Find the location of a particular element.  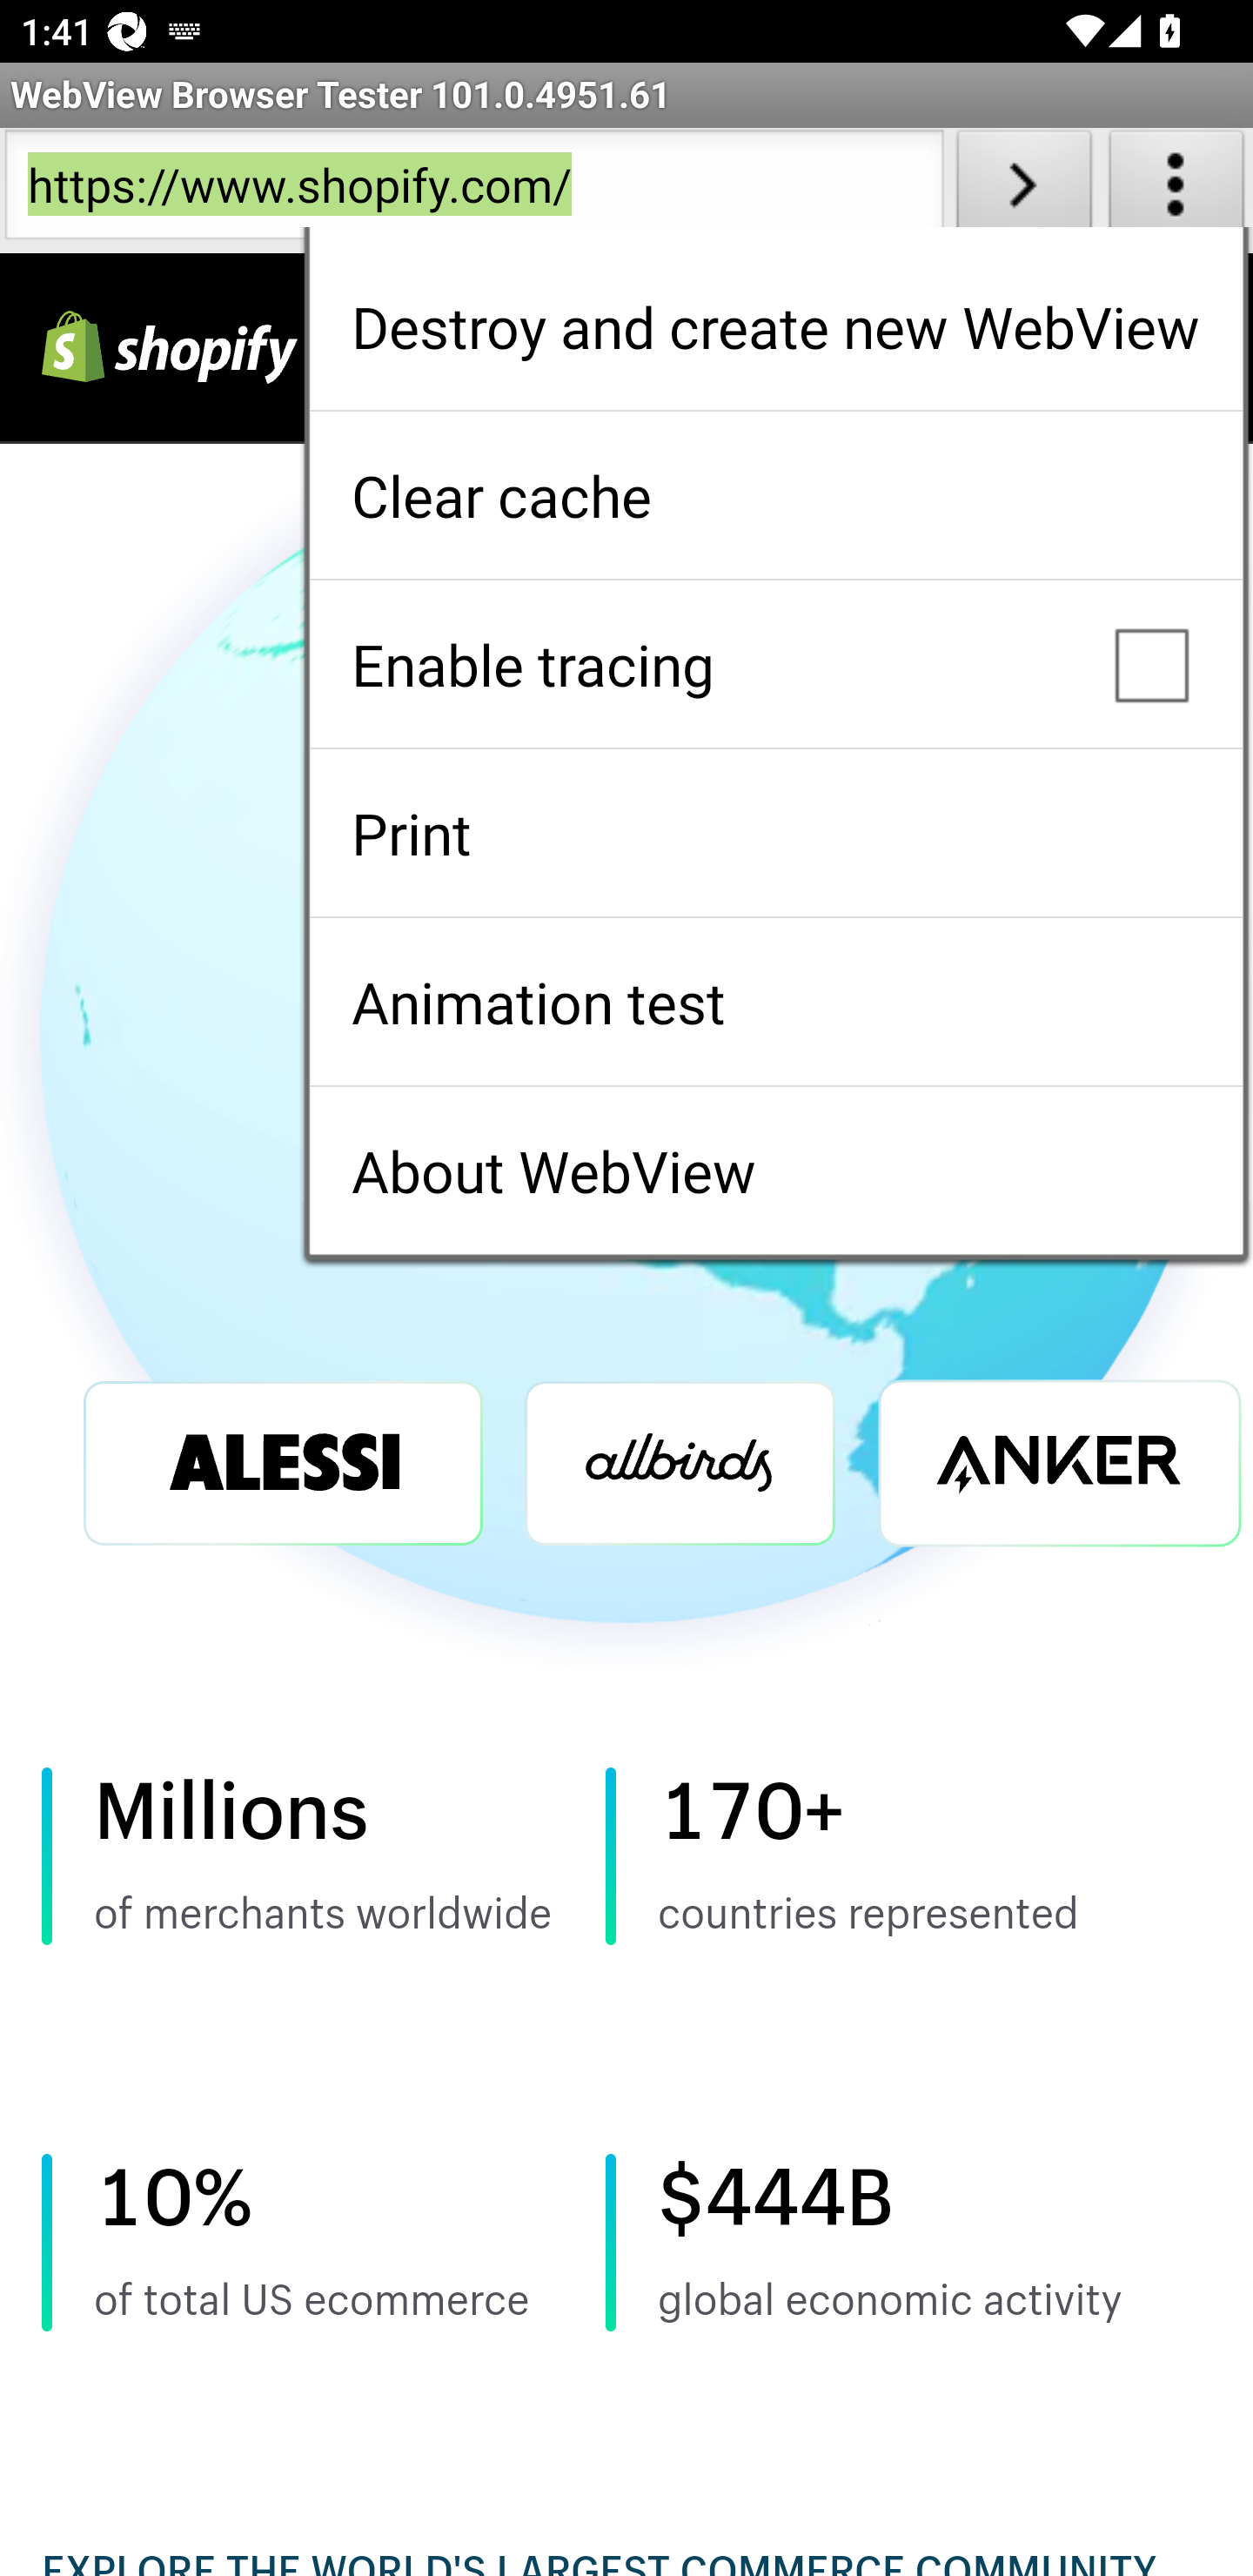

Enable tracing is located at coordinates (776, 663).